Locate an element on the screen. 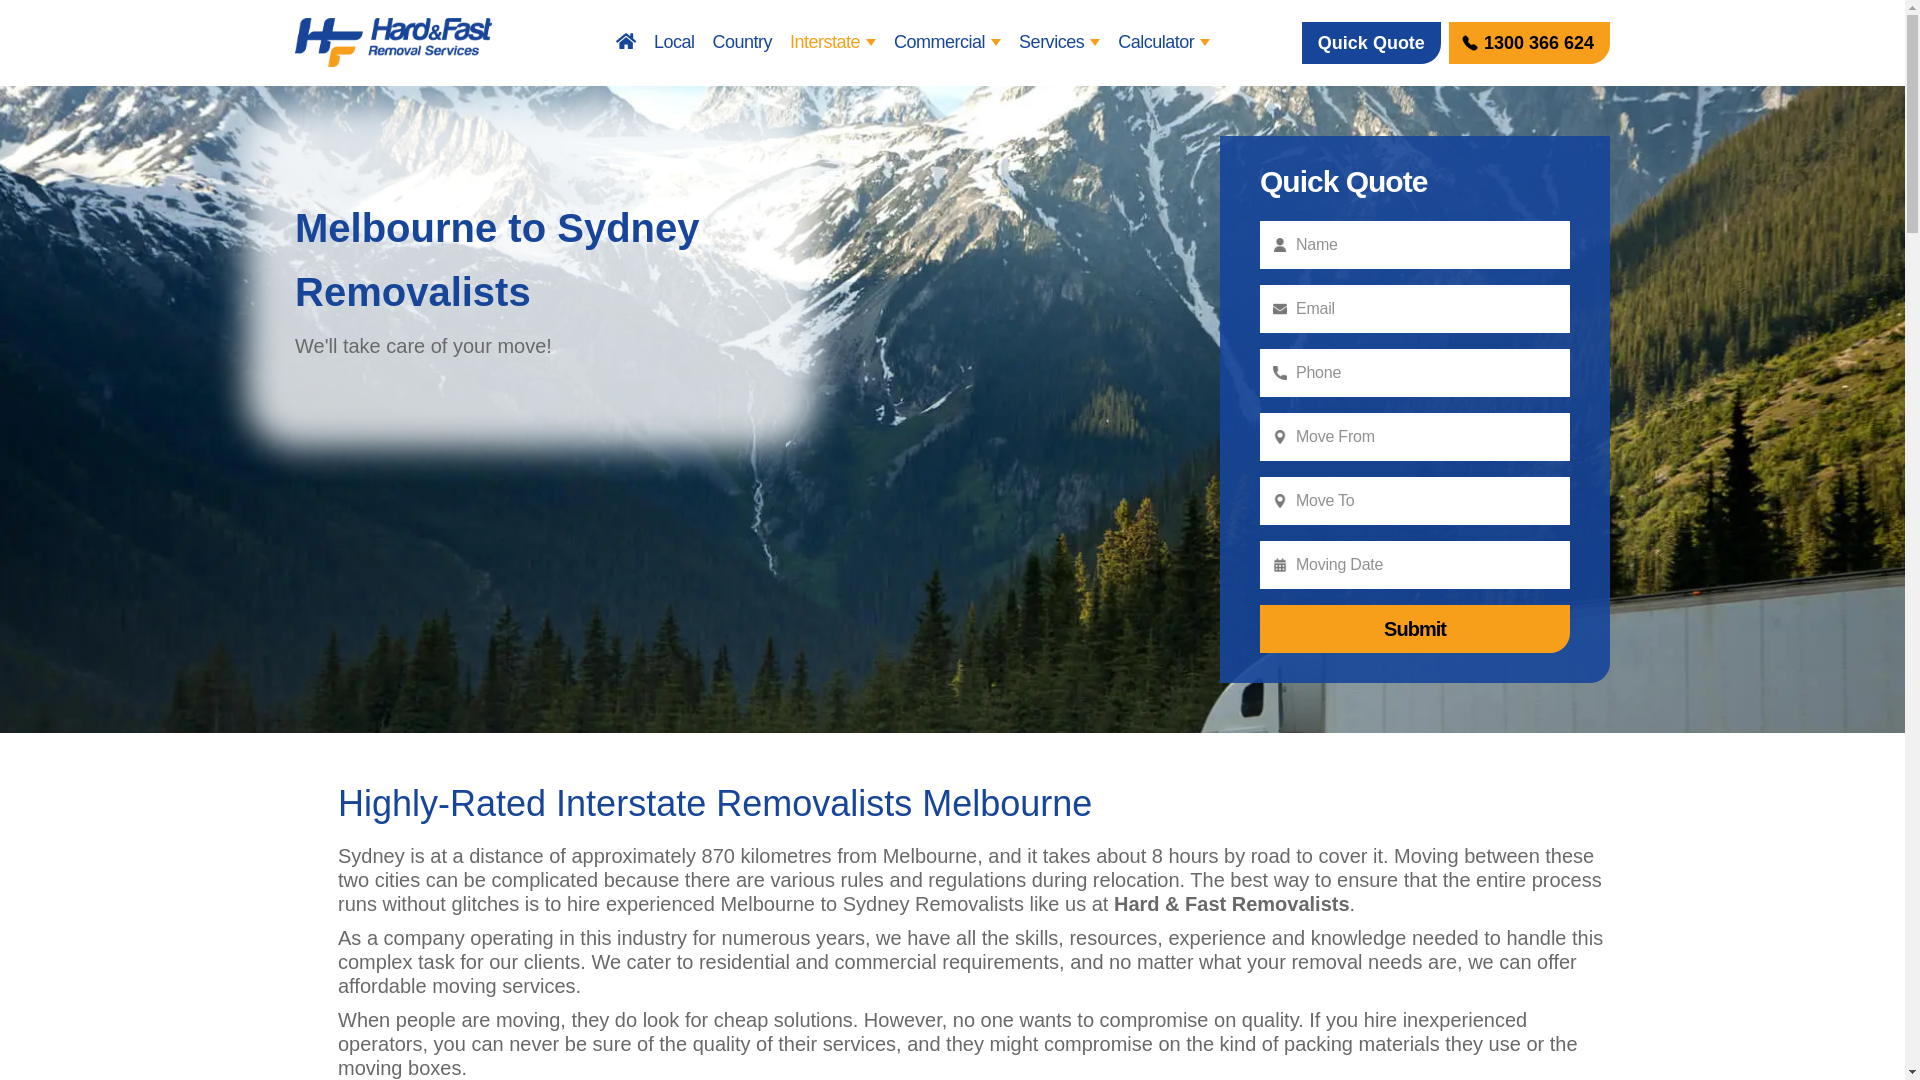 Image resolution: width=1920 pixels, height=1080 pixels. Calculator is located at coordinates (1164, 43).